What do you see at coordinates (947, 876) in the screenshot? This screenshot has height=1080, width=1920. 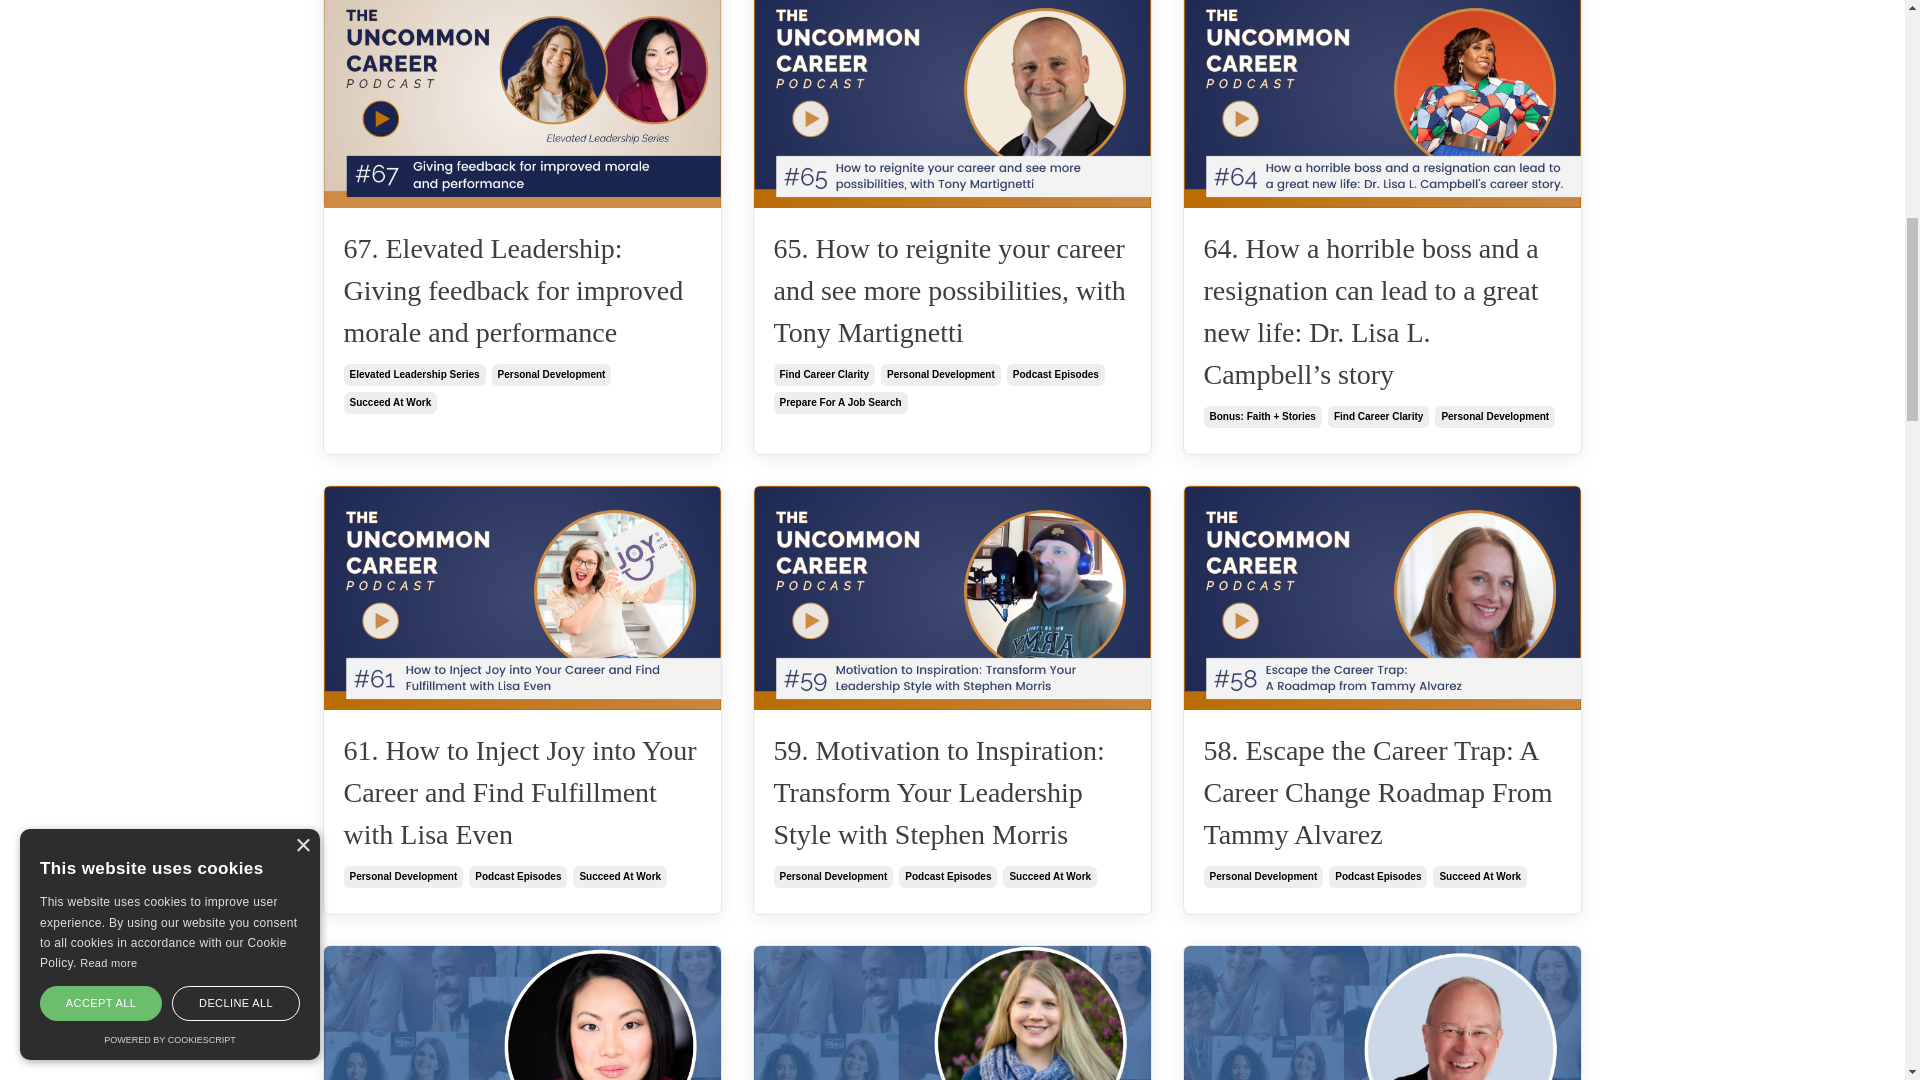 I see `Podcast Episodes` at bounding box center [947, 876].